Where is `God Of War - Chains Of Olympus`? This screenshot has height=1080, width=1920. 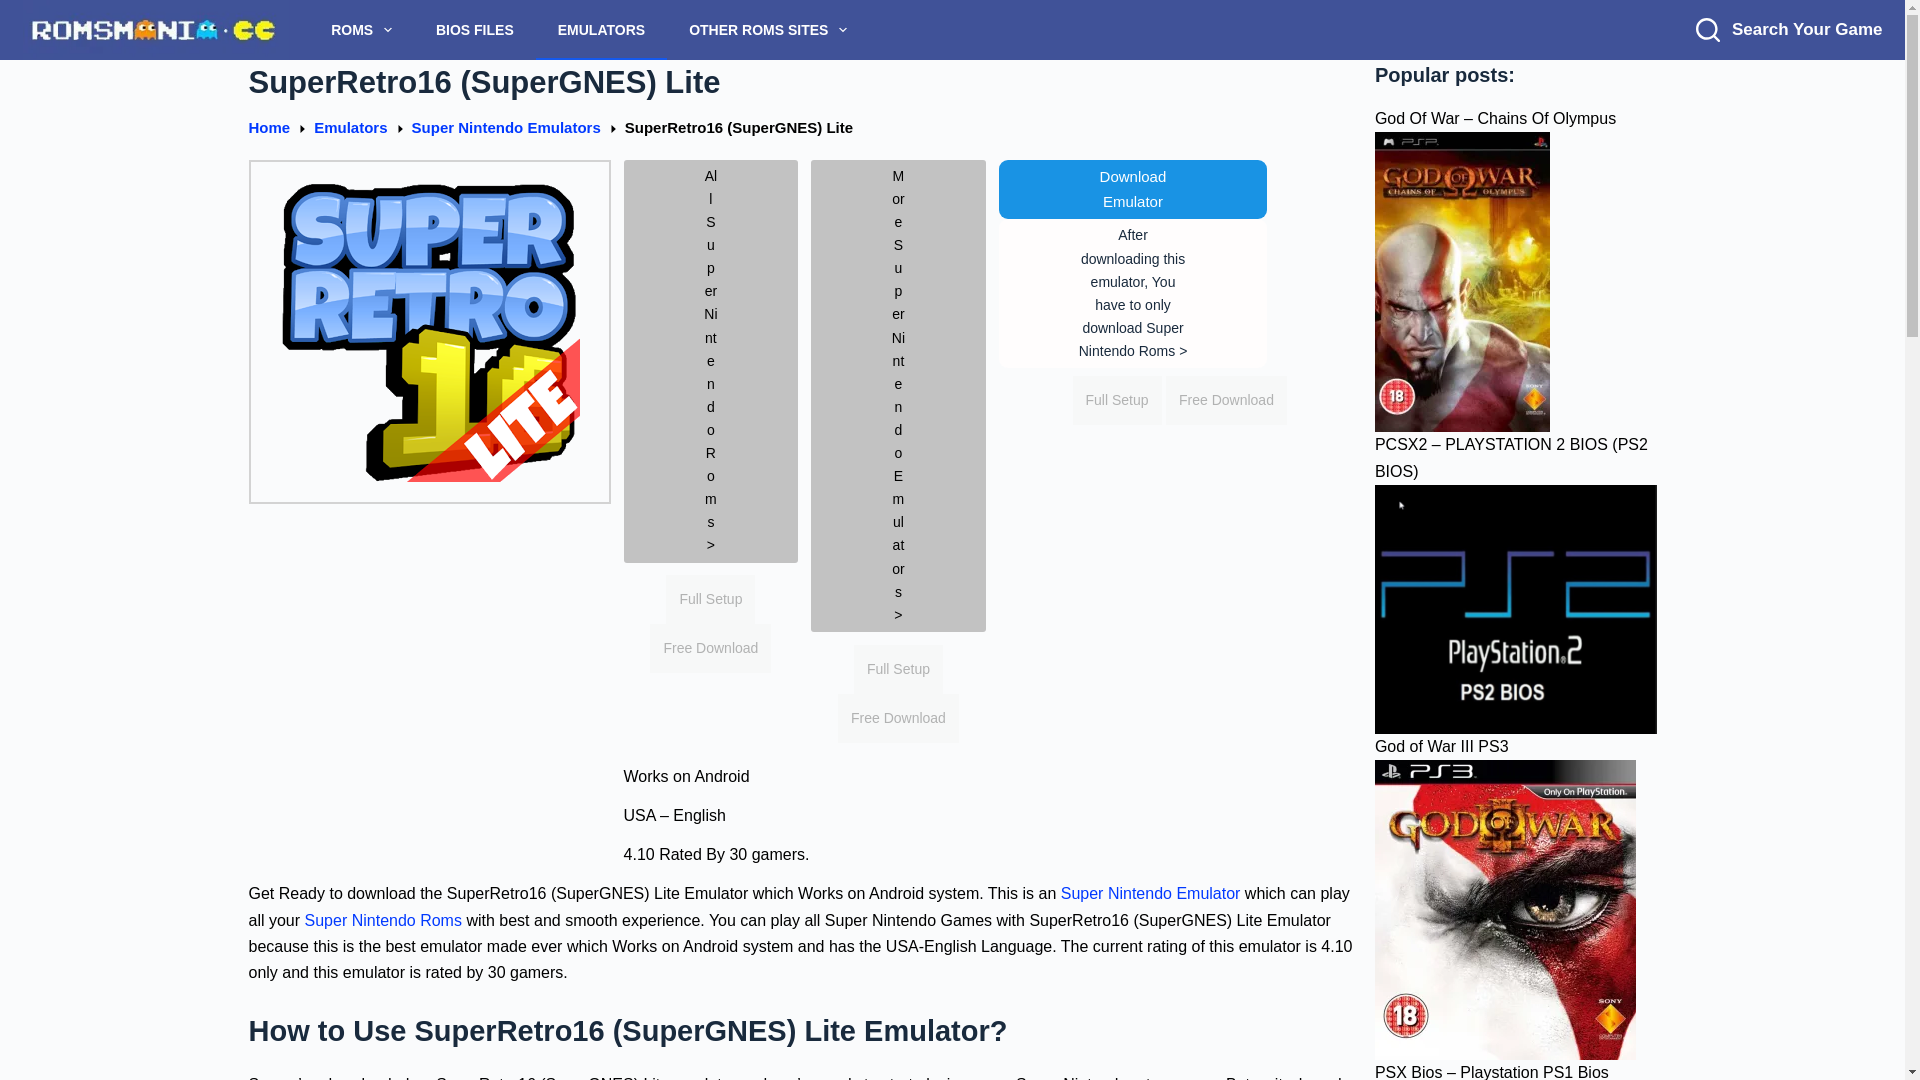
God Of War - Chains Of Olympus is located at coordinates (1462, 282).